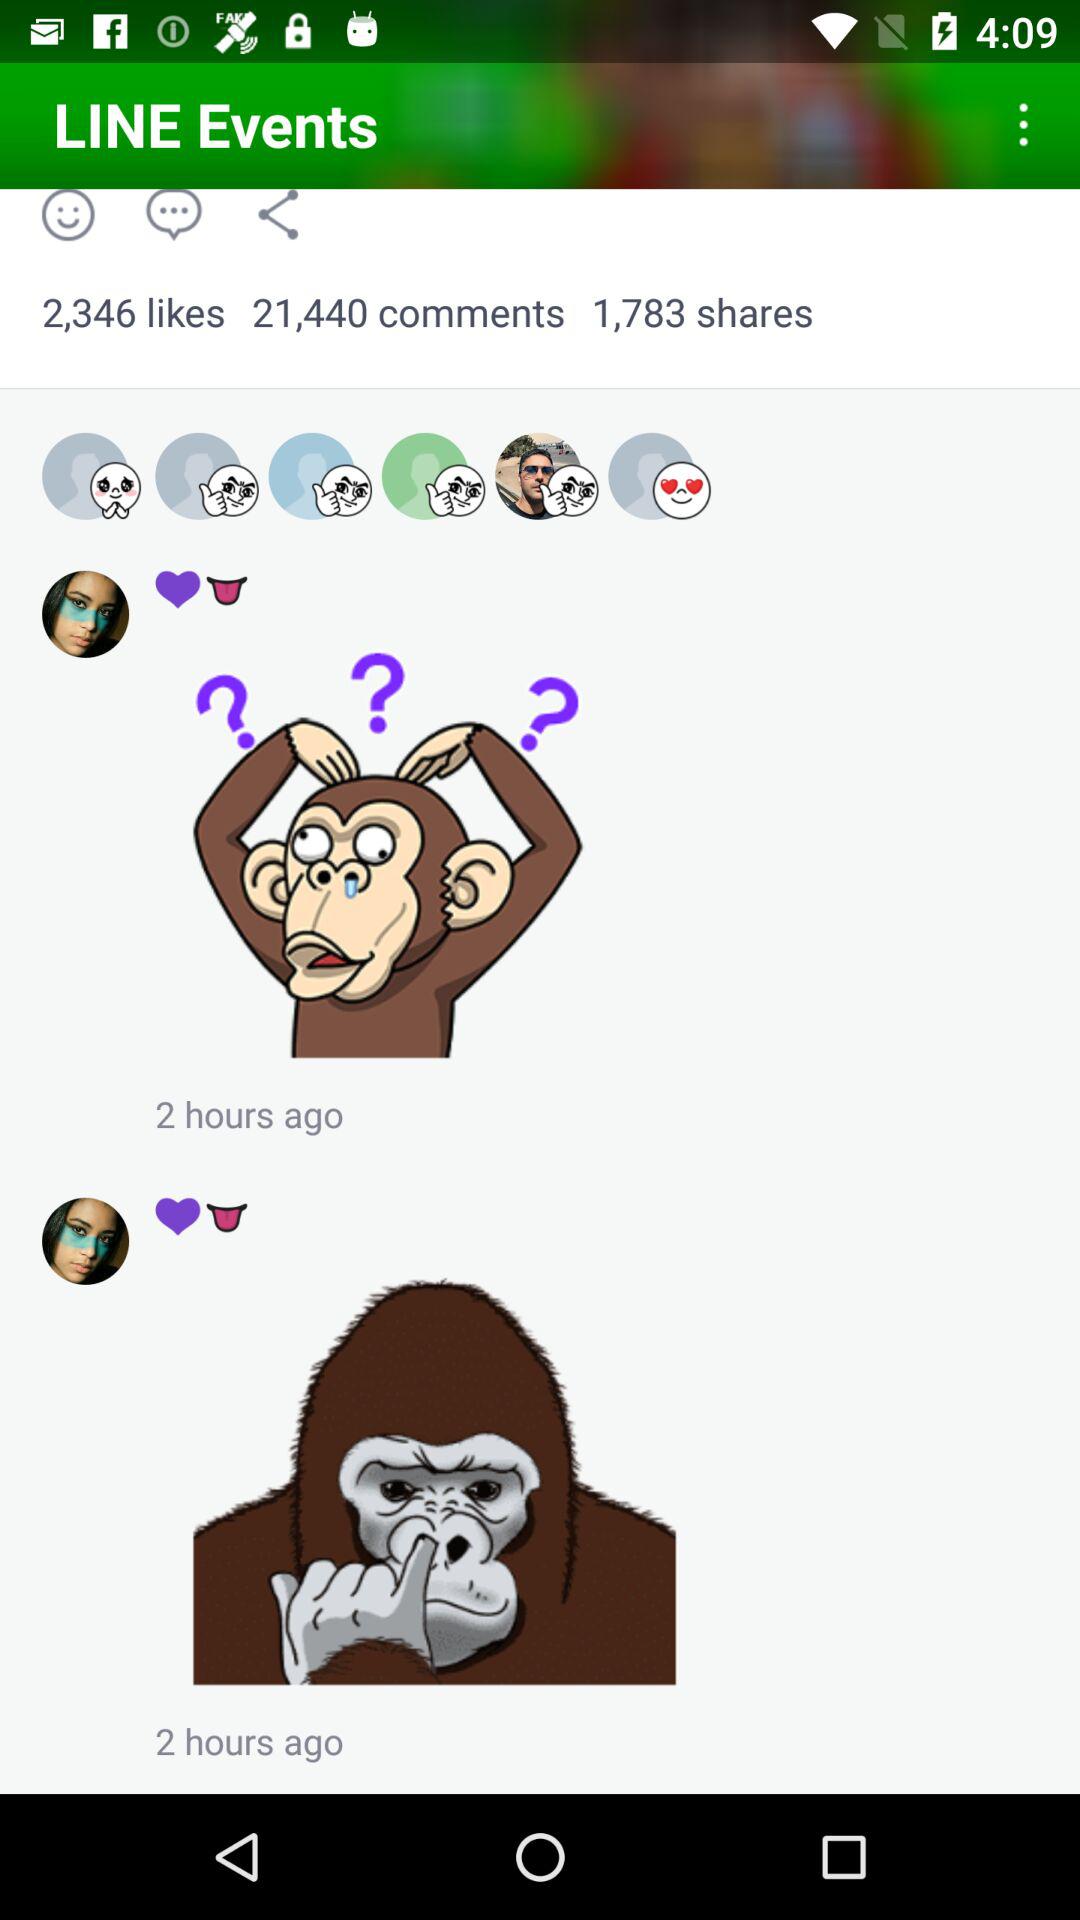 The image size is (1080, 1920). Describe the element at coordinates (408, 313) in the screenshot. I see `choose icon to the left of 1,783 shares icon` at that location.